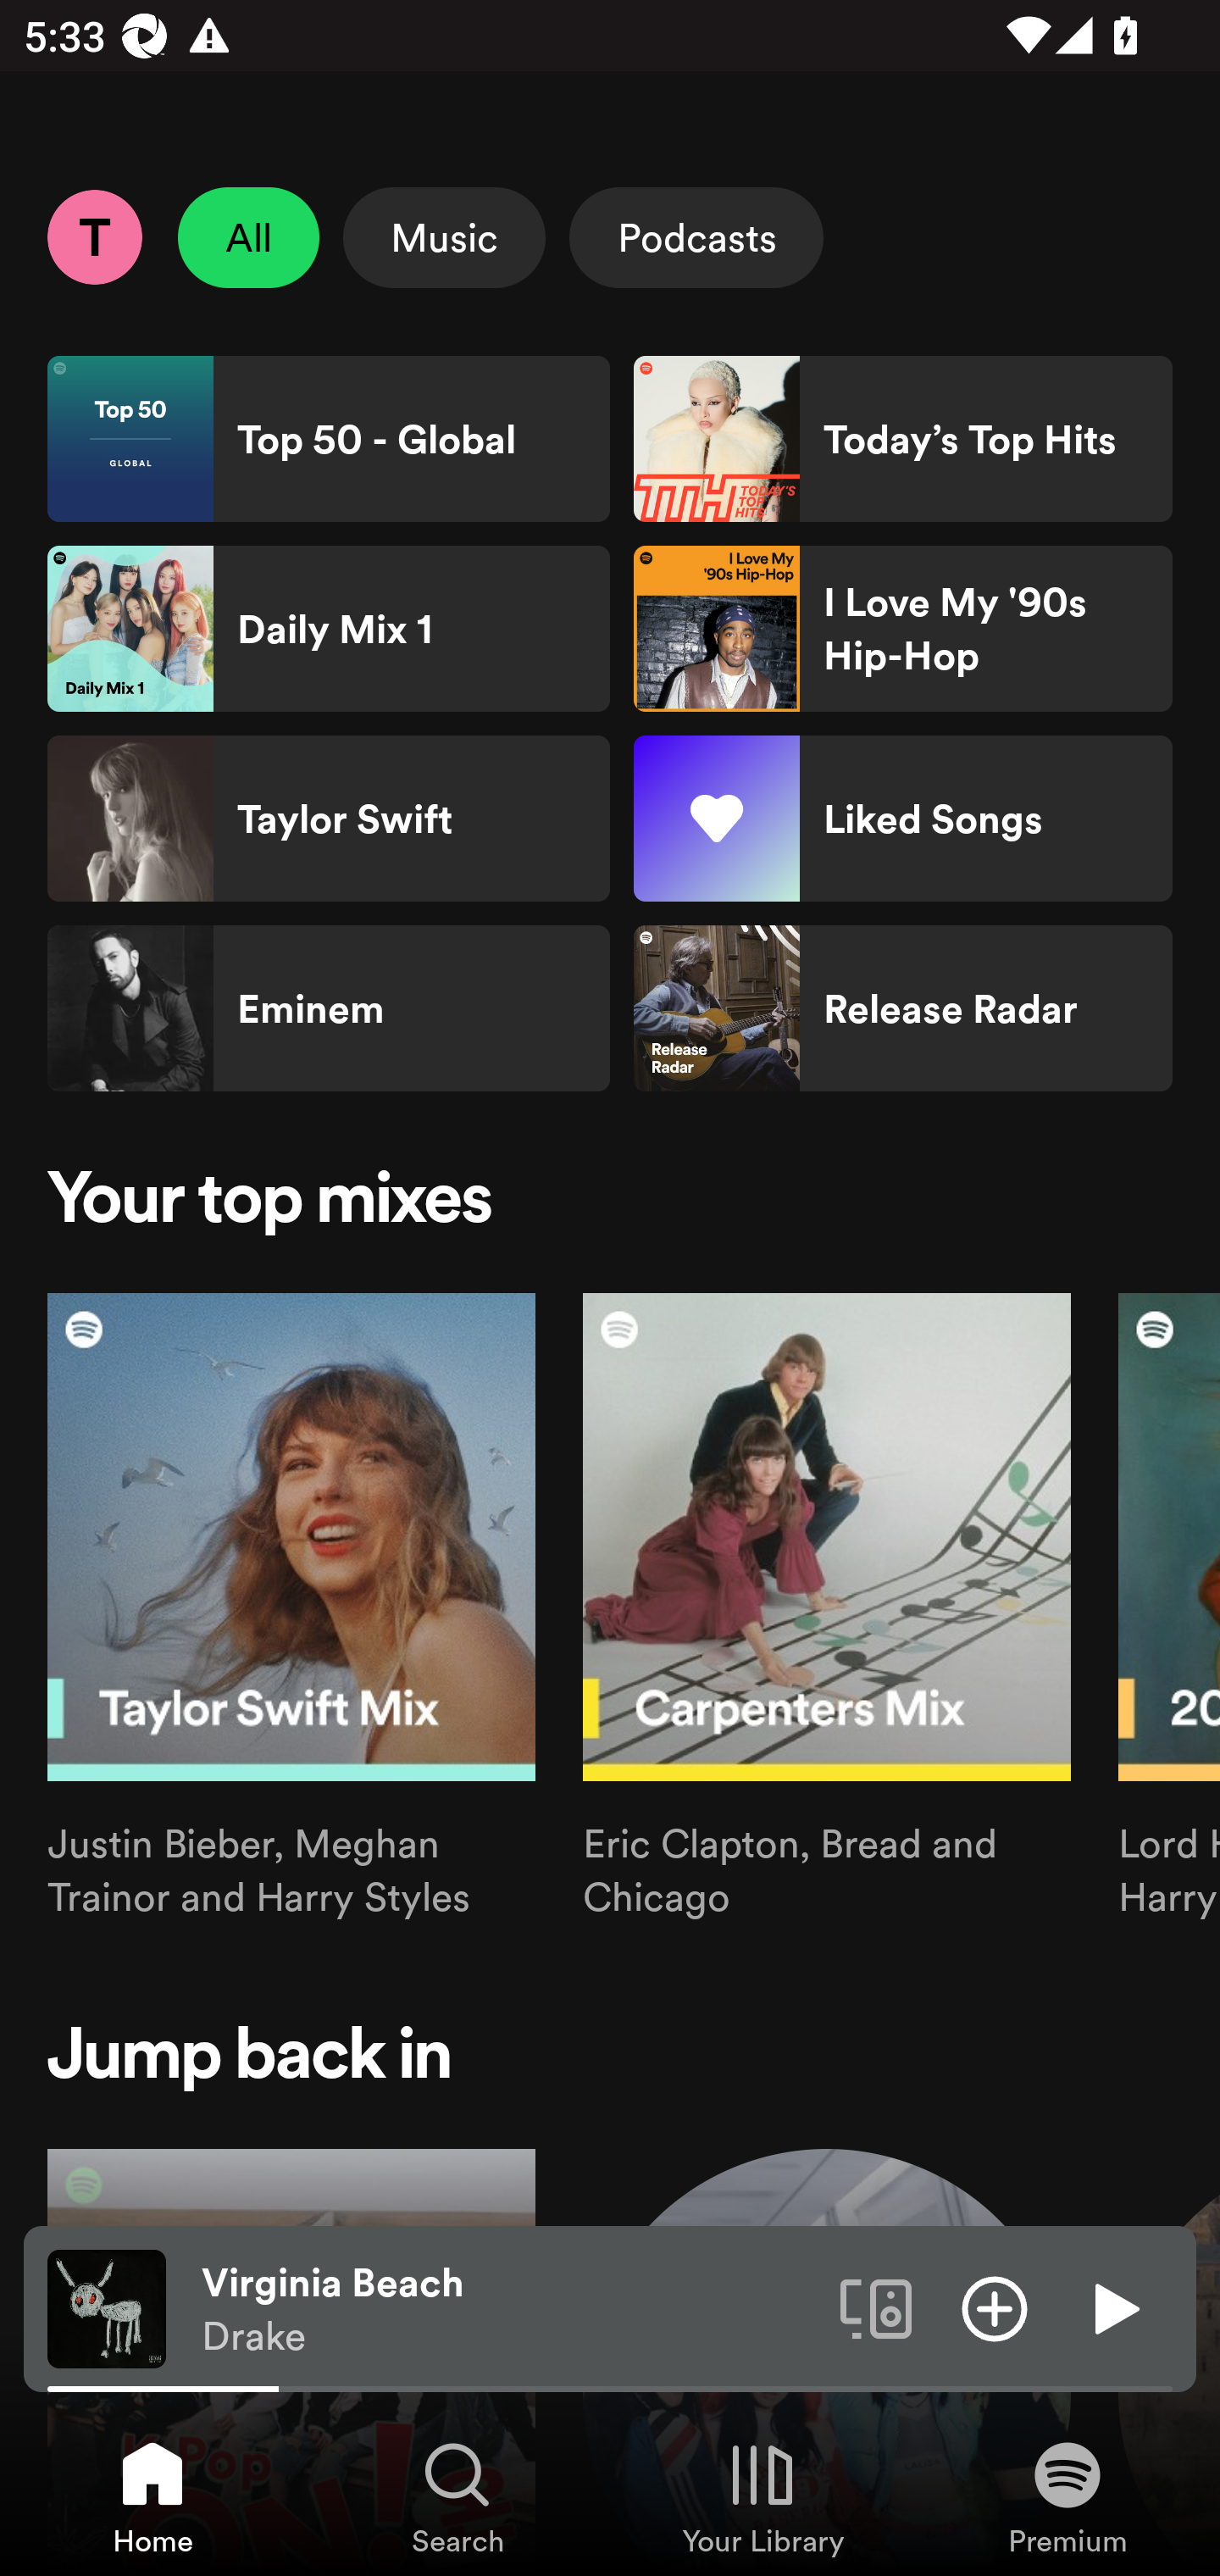 This screenshot has height=2576, width=1220. I want to click on Top 50 - Global Shortcut Top 50 - Global, so click(329, 439).